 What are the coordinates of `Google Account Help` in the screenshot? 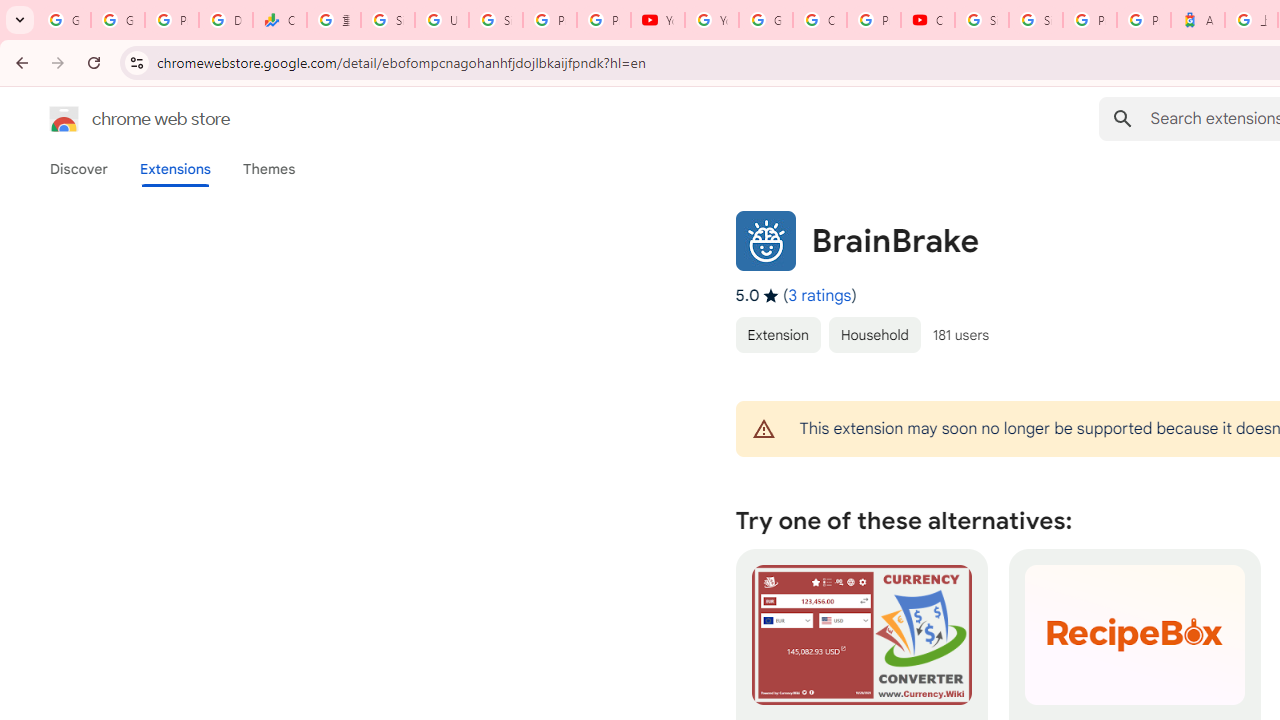 It's located at (766, 20).